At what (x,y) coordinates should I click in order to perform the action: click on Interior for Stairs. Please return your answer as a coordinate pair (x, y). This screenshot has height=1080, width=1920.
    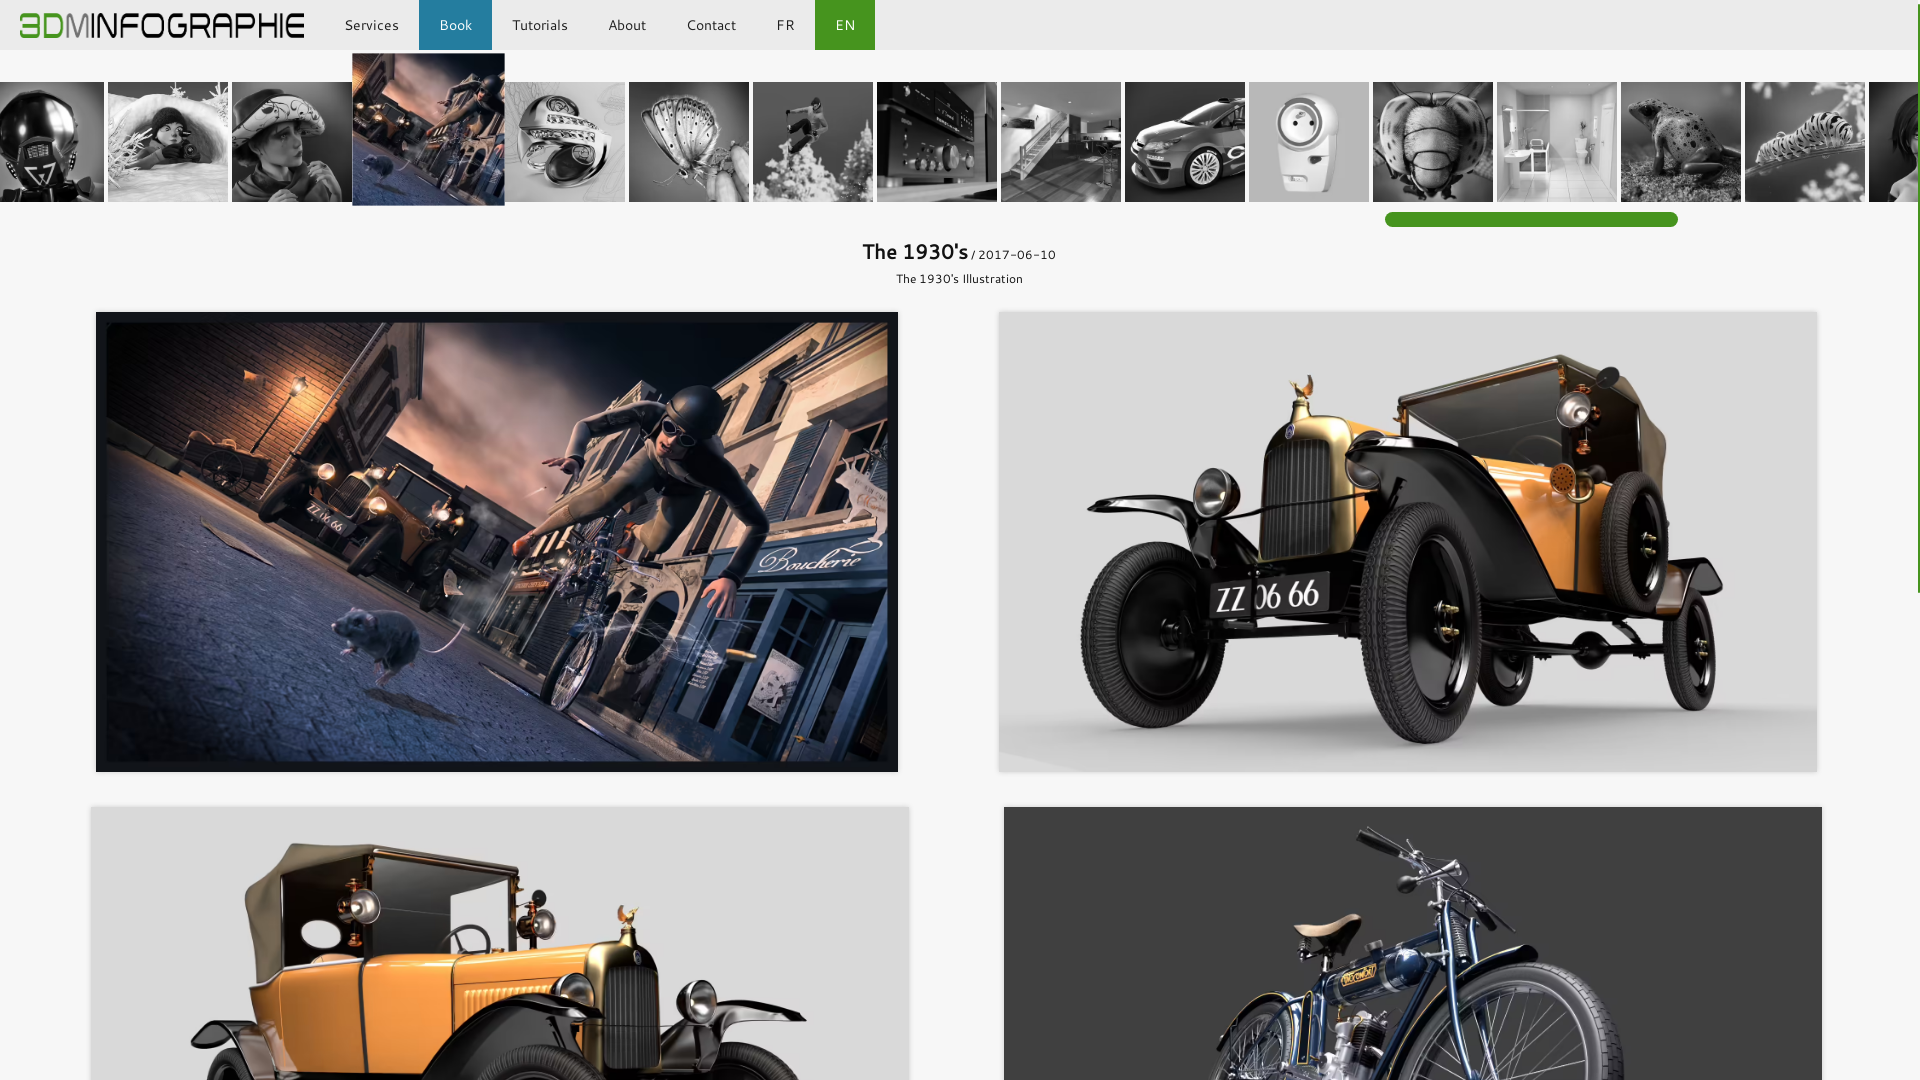
    Looking at the image, I should click on (1061, 142).